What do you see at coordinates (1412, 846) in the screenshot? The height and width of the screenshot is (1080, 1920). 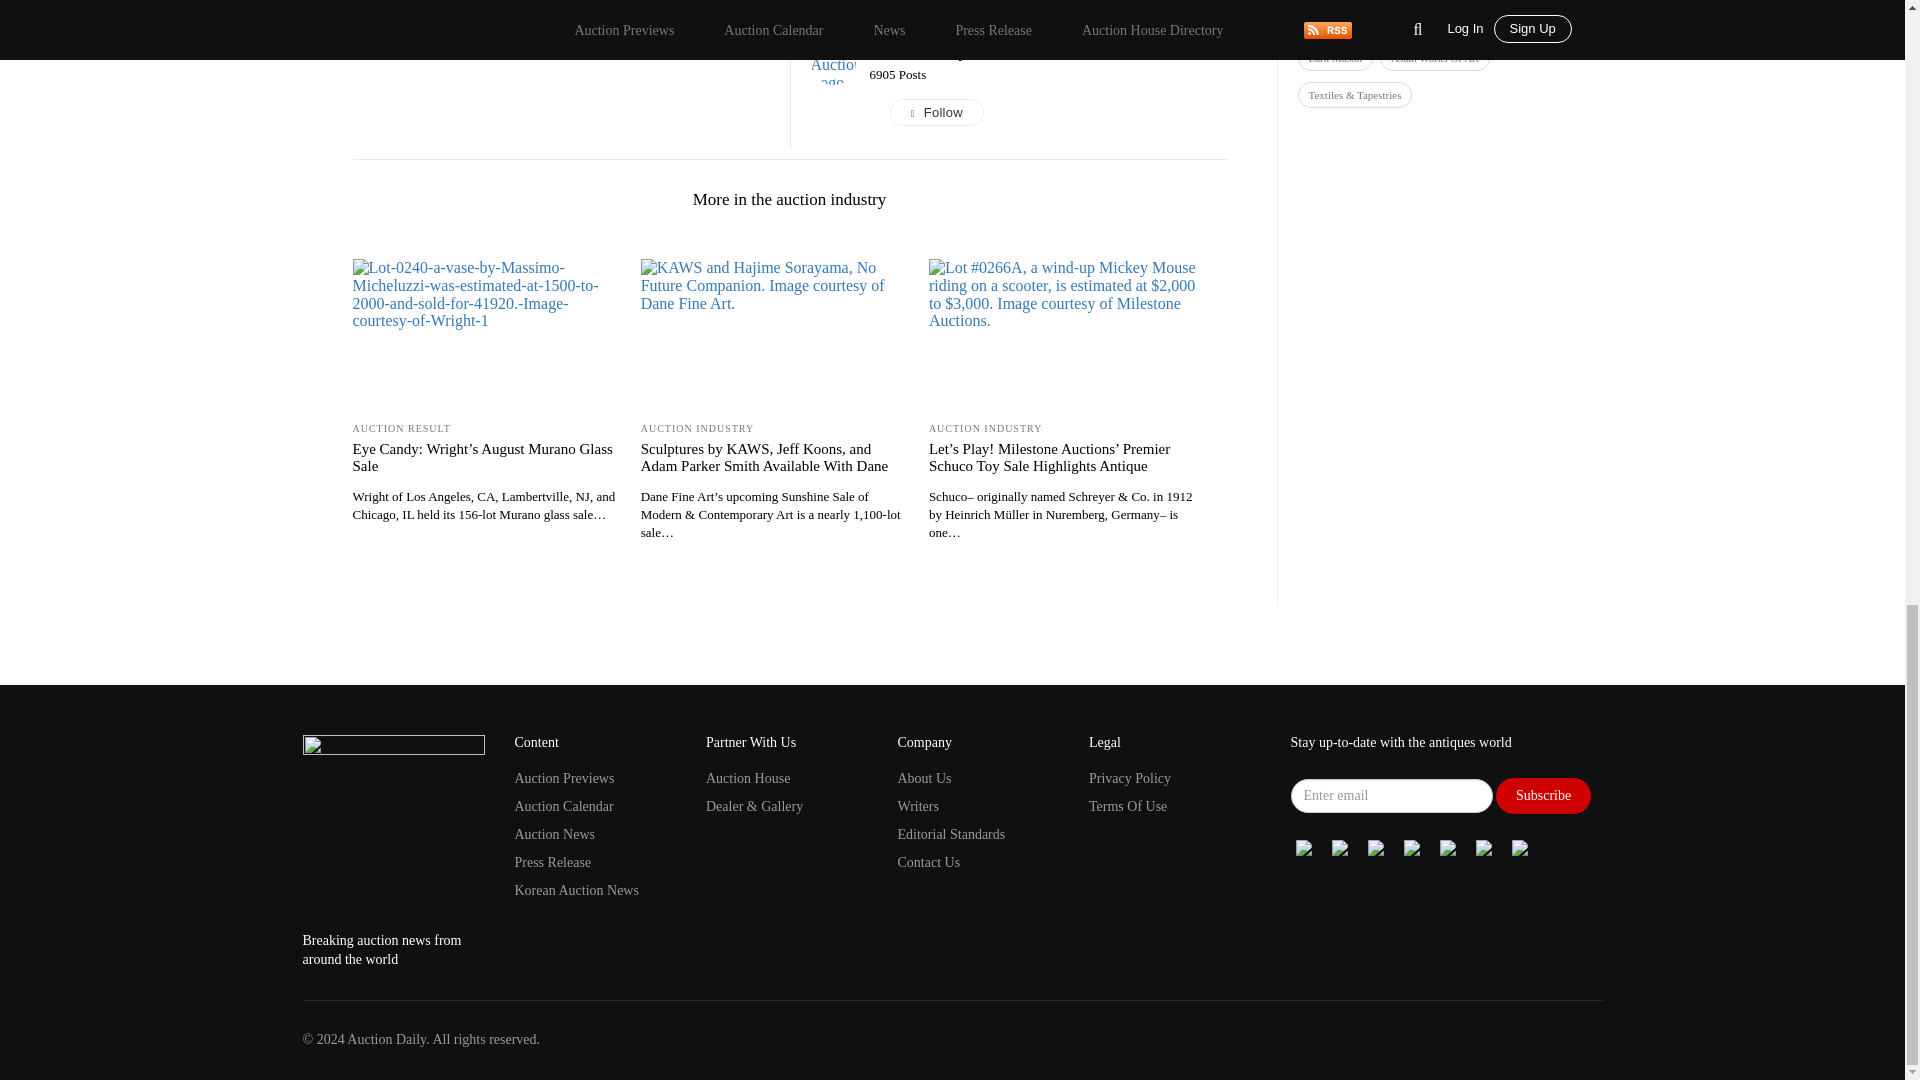 I see `Instagram` at bounding box center [1412, 846].